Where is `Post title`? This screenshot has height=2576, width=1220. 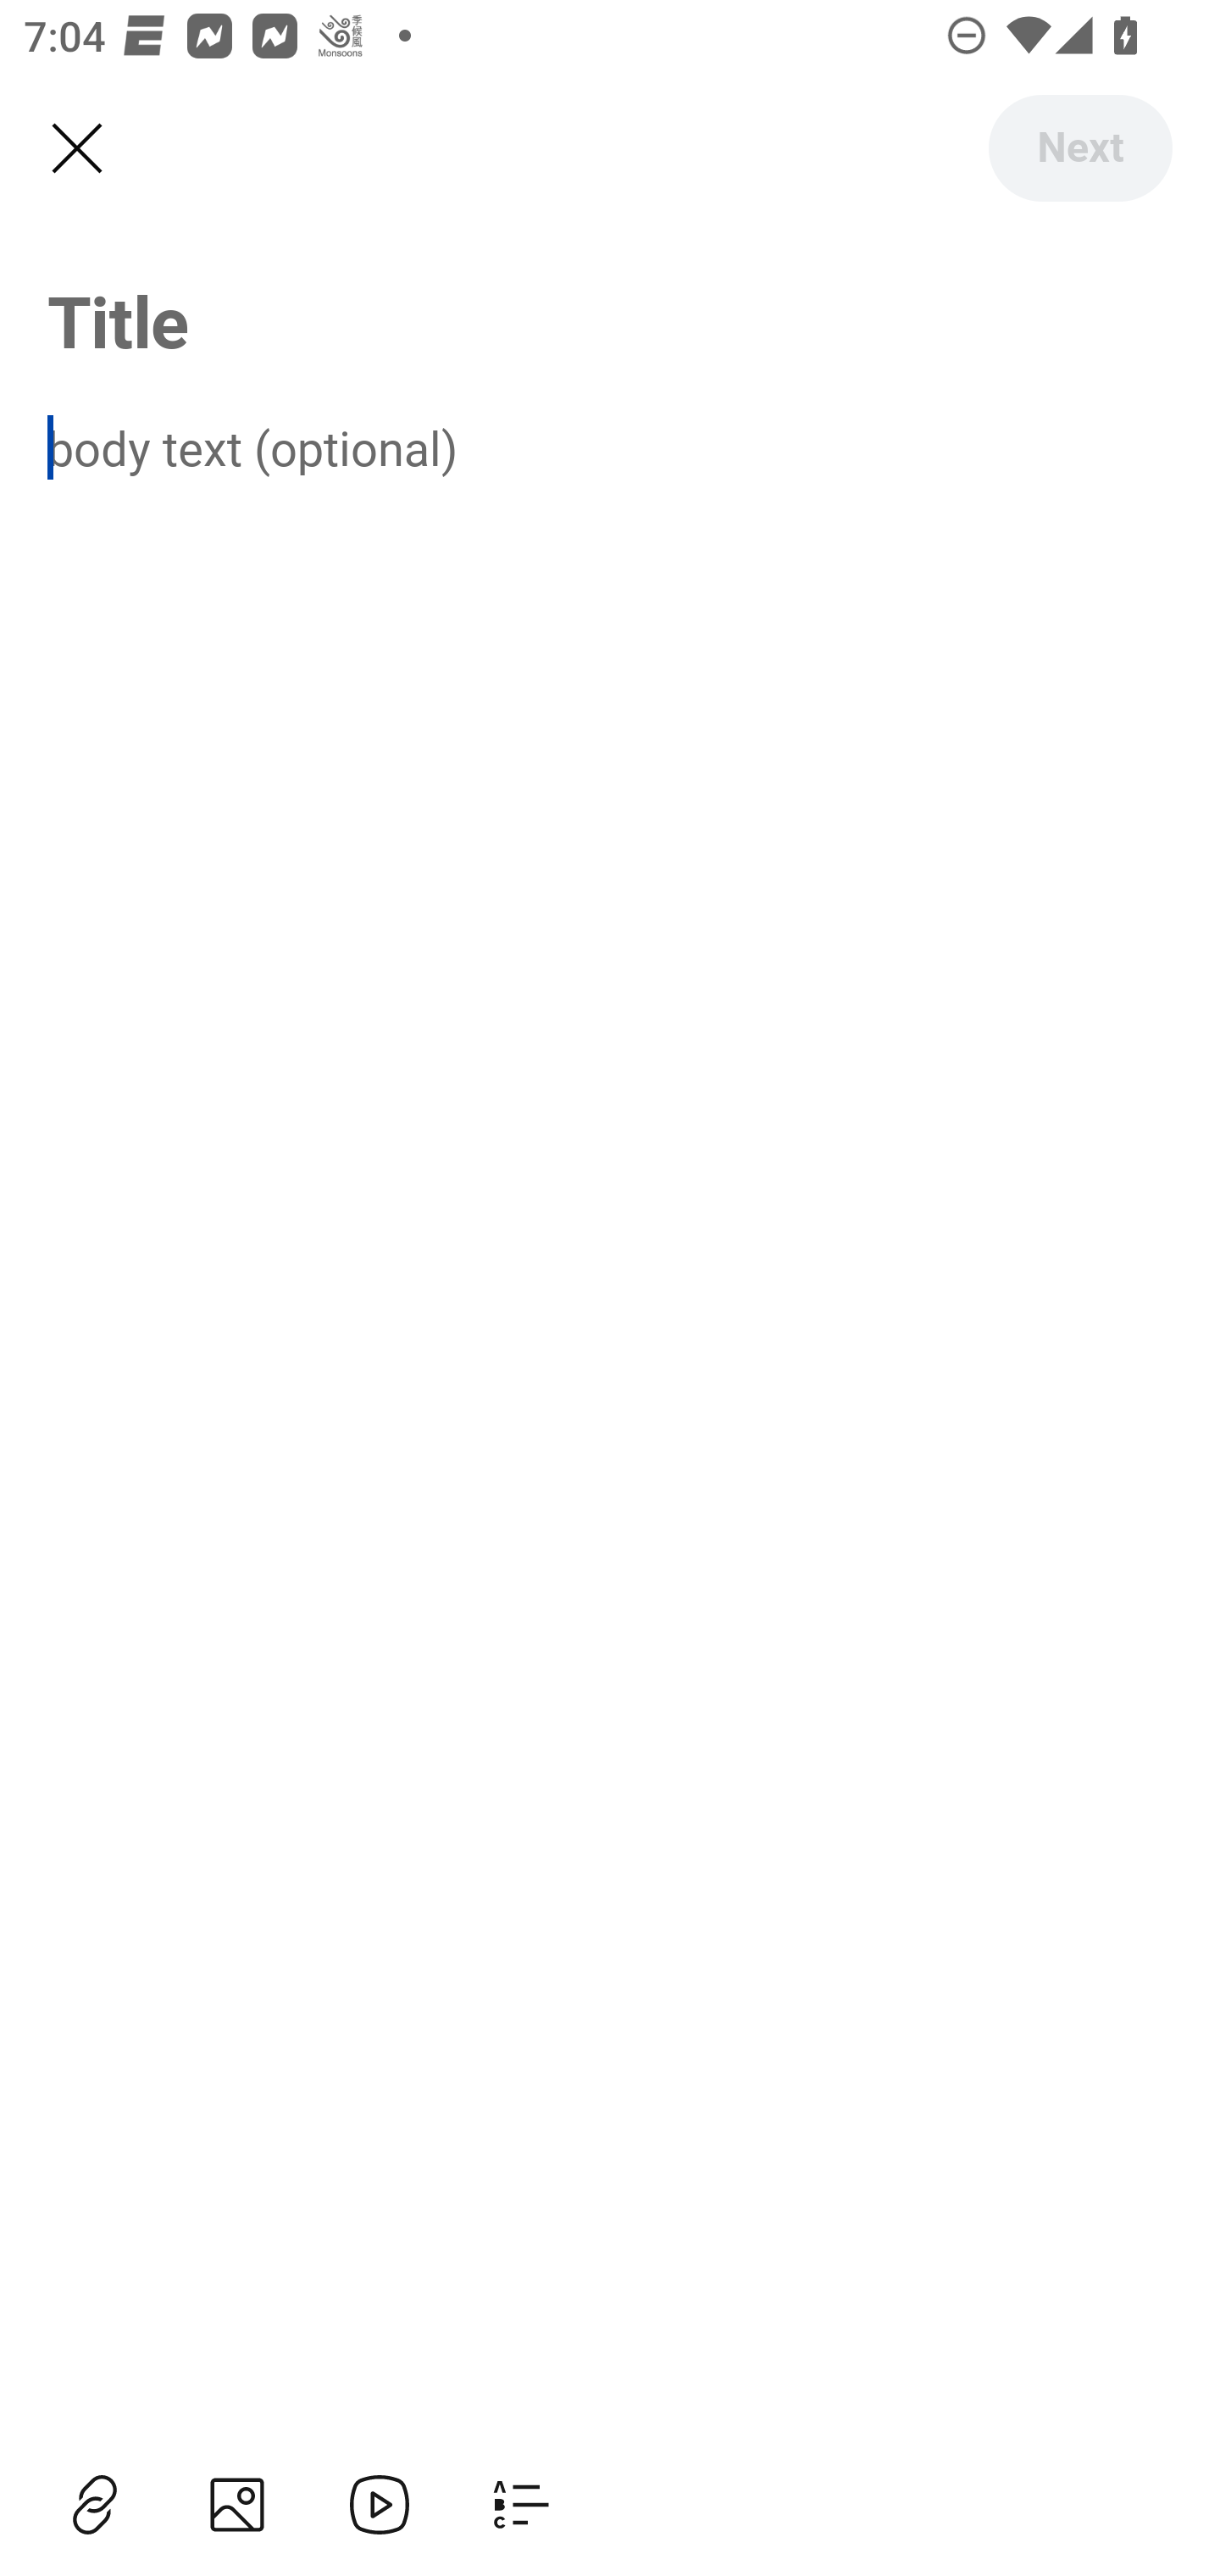
Post title is located at coordinates (610, 320).